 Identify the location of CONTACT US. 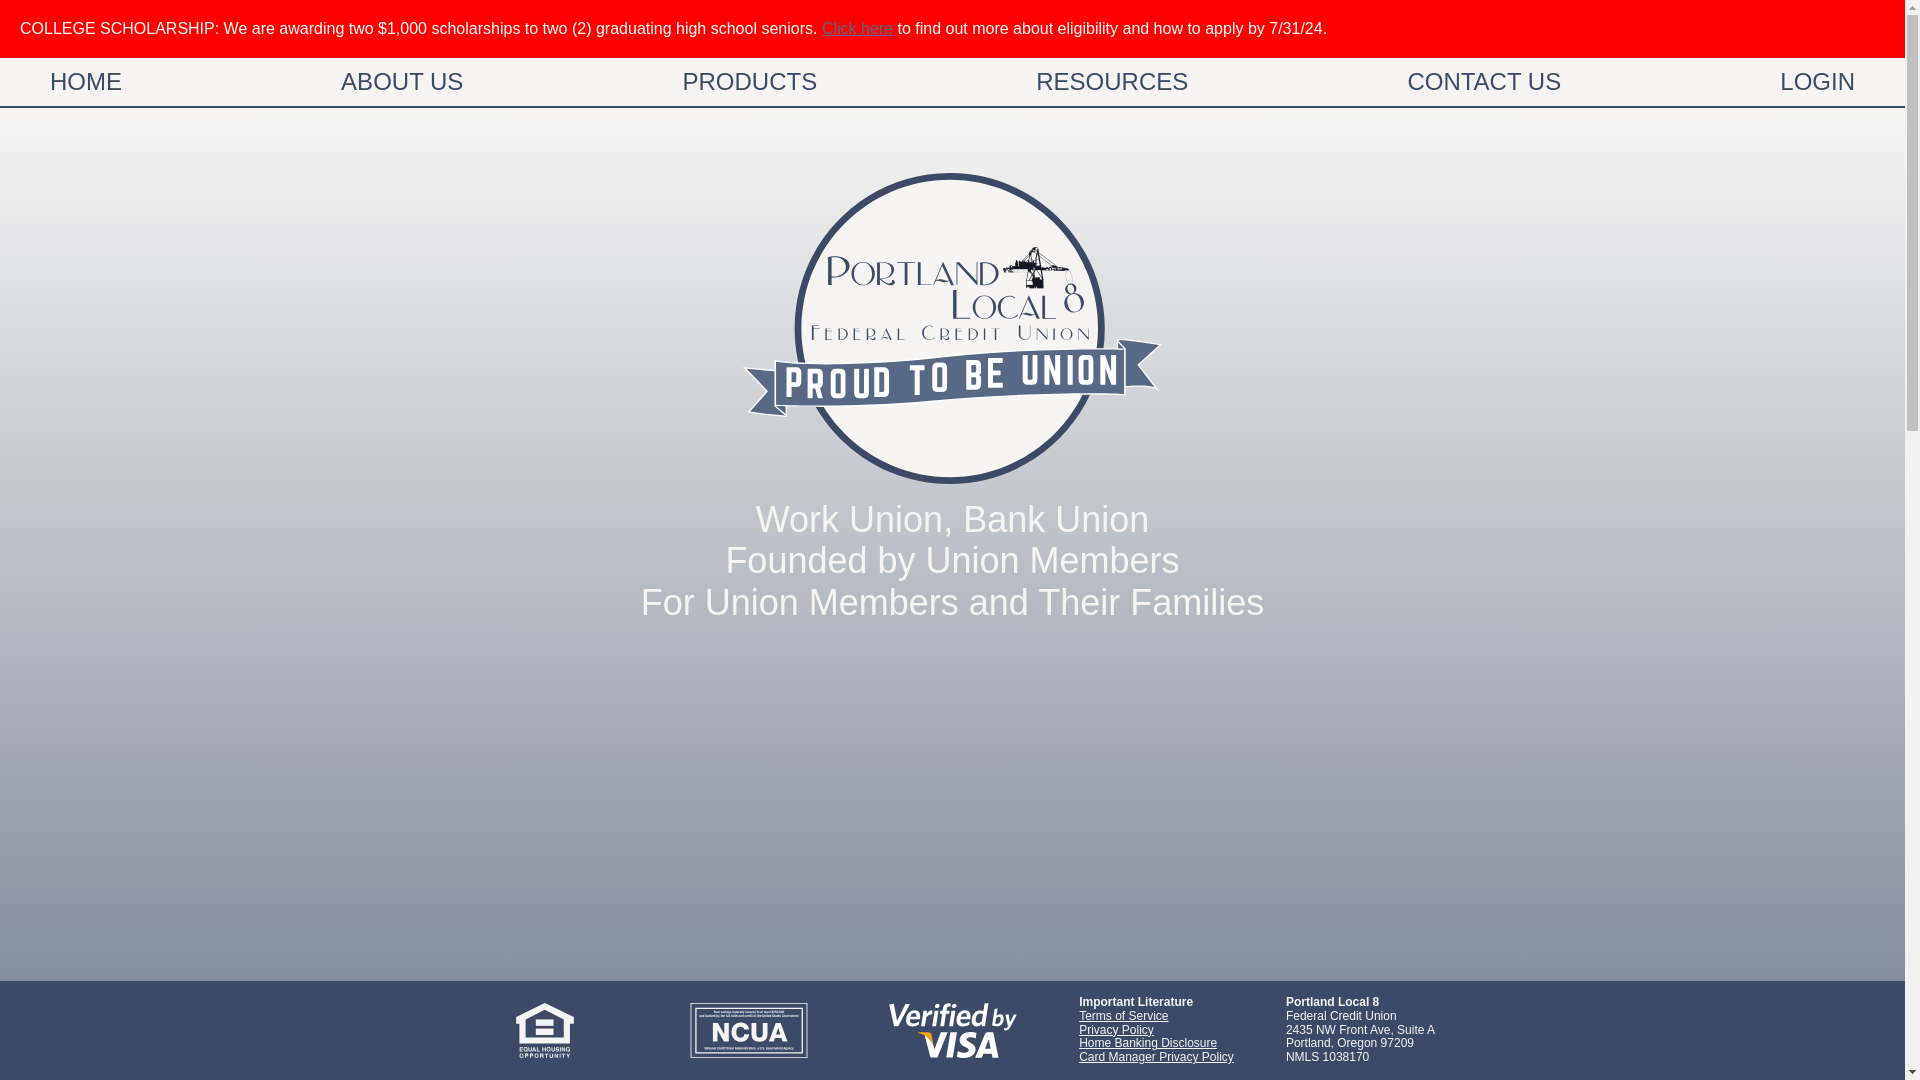
(1484, 82).